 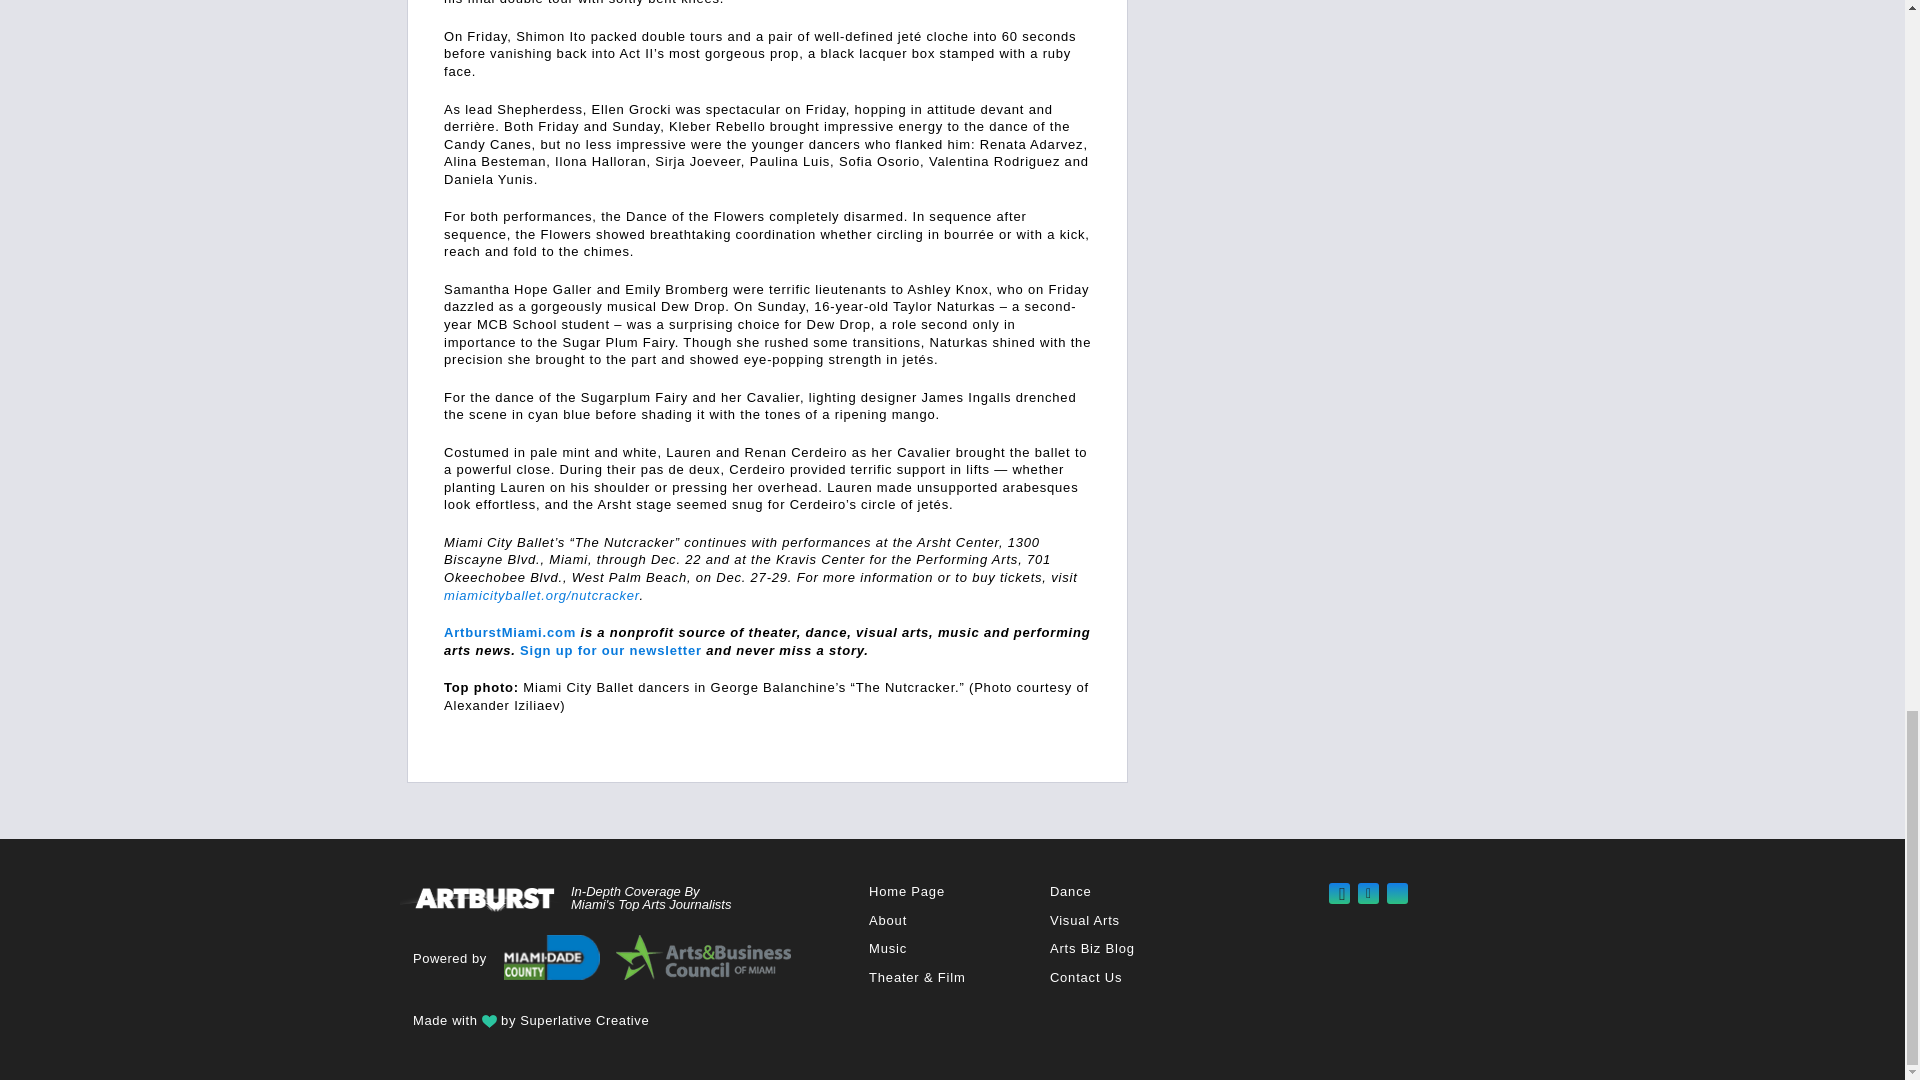 I want to click on Dance, so click(x=1071, y=891).